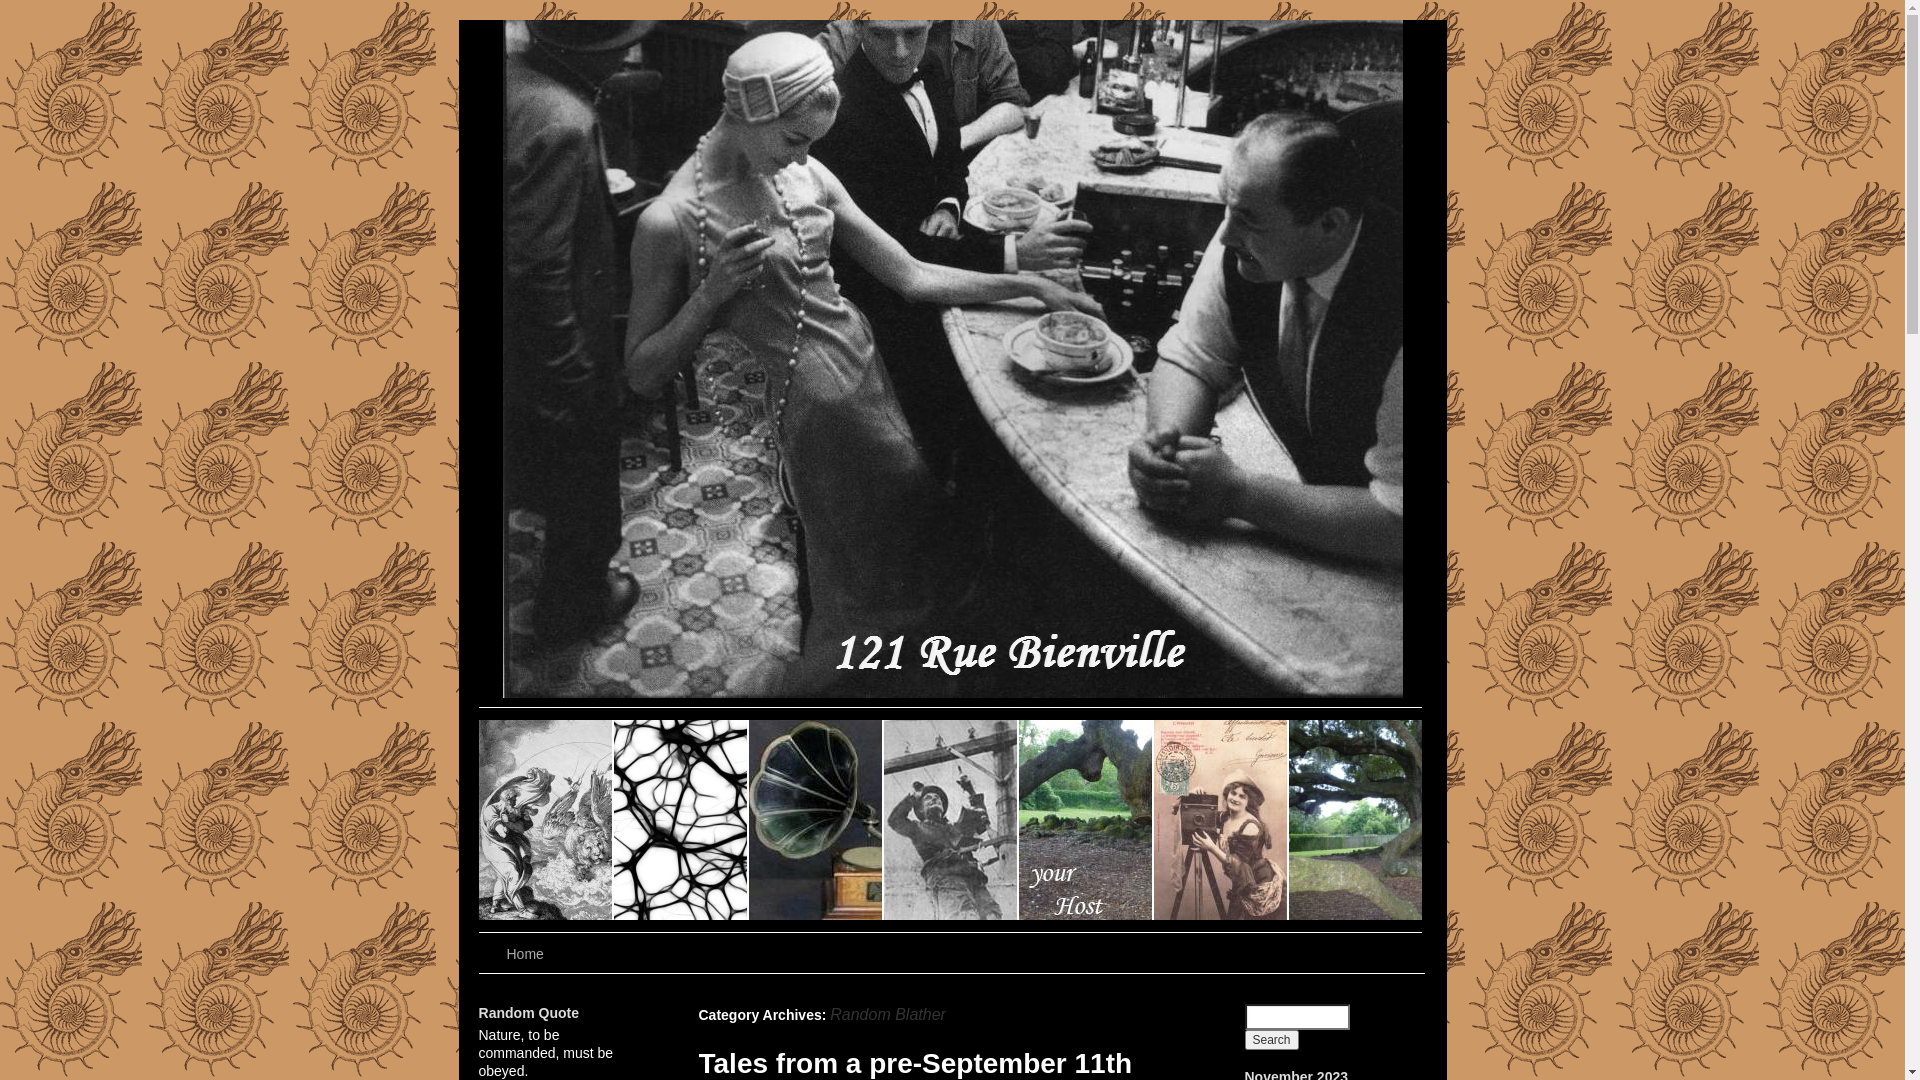 Image resolution: width=1920 pixels, height=1080 pixels. Describe the element at coordinates (526, 954) in the screenshot. I see `Home` at that location.